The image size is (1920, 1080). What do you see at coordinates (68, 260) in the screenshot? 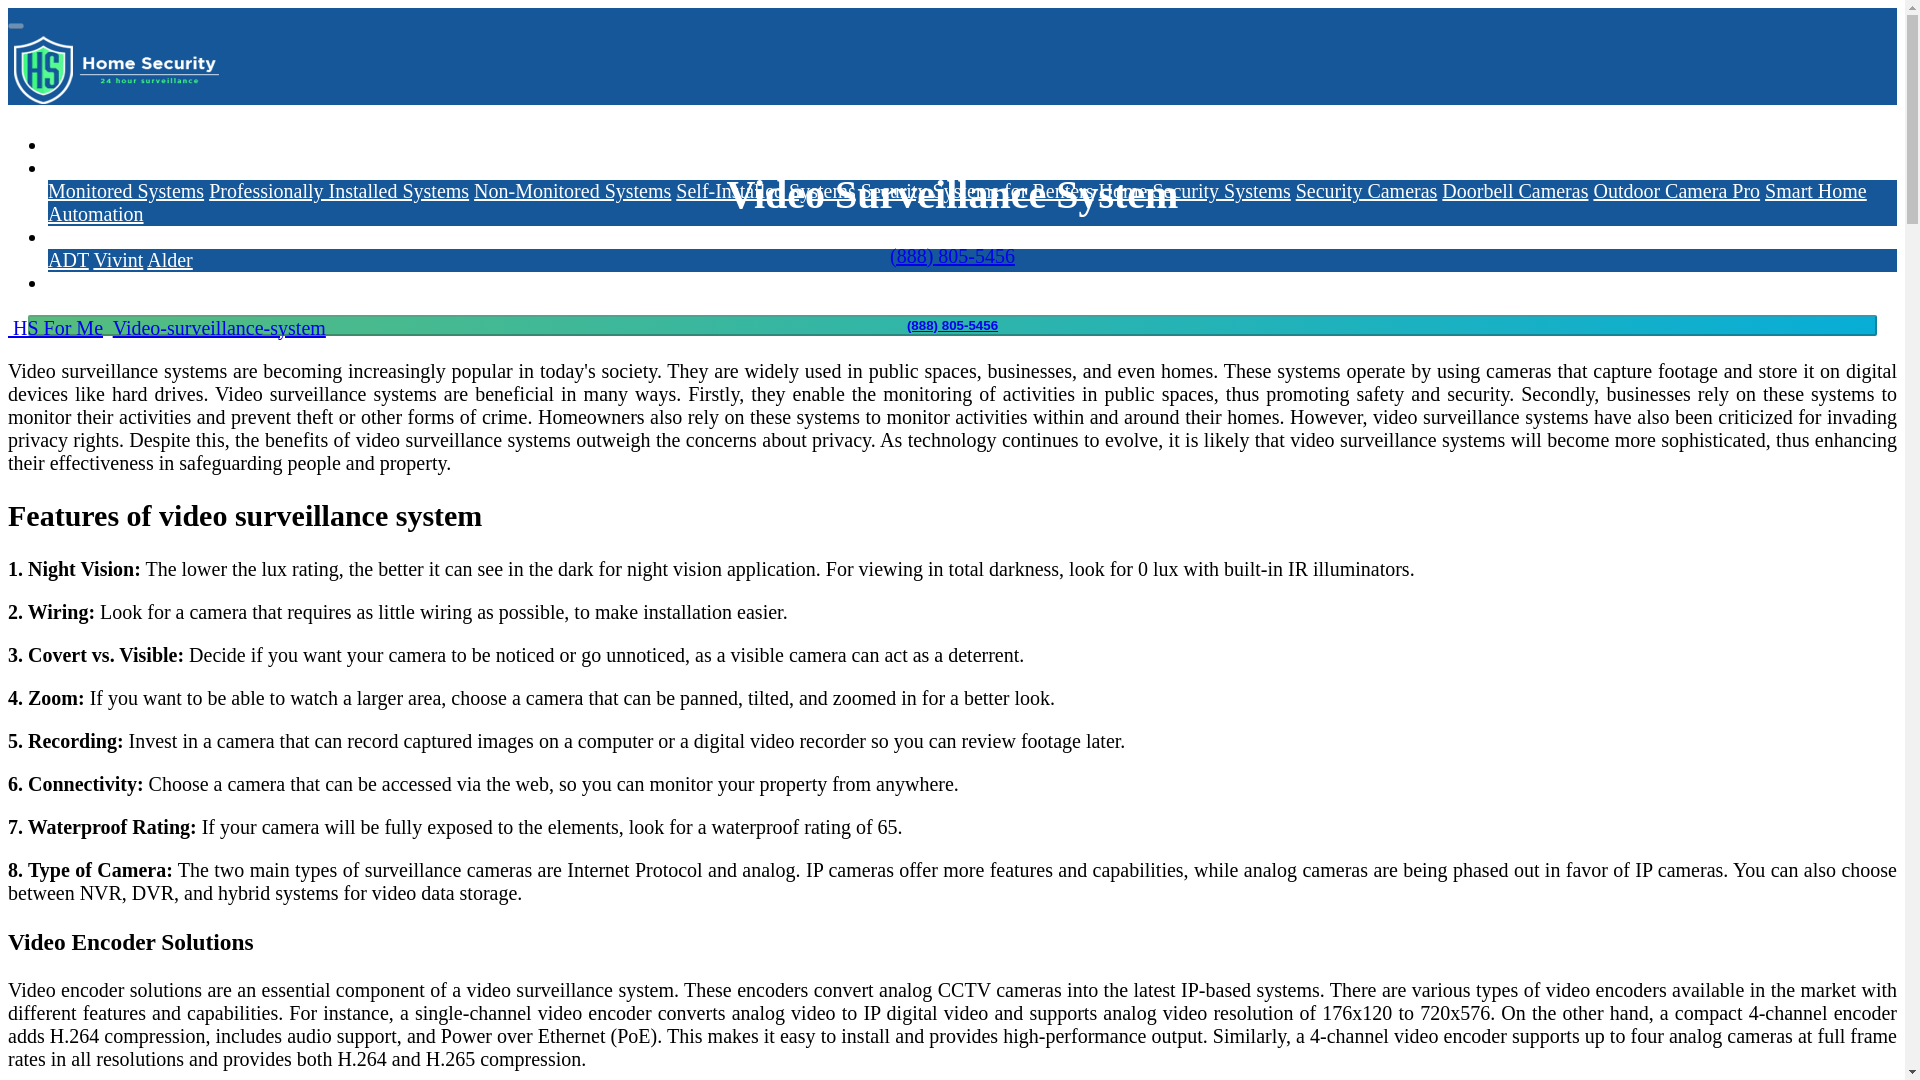
I see `ADT` at bounding box center [68, 260].